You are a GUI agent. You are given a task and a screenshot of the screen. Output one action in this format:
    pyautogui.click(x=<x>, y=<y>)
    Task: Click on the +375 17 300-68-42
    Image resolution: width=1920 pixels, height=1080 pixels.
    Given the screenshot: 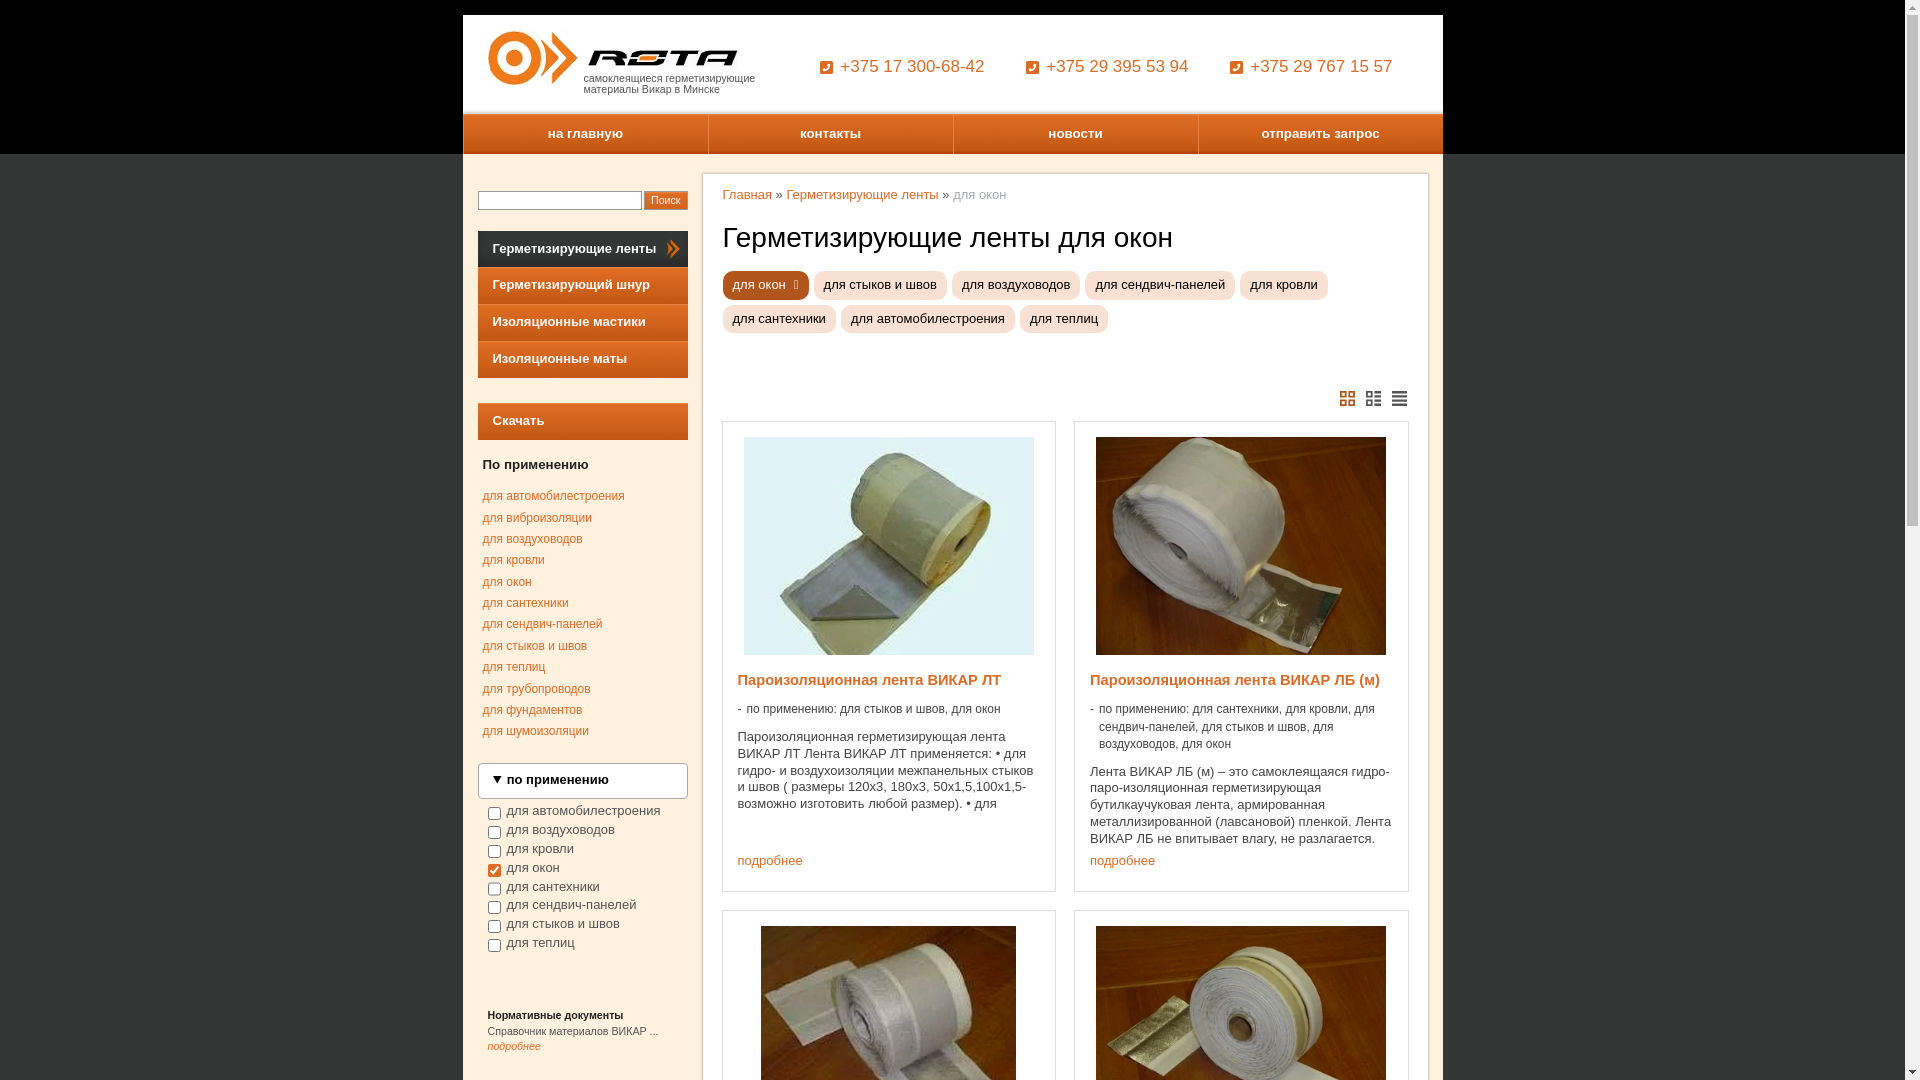 What is the action you would take?
    pyautogui.click(x=902, y=68)
    